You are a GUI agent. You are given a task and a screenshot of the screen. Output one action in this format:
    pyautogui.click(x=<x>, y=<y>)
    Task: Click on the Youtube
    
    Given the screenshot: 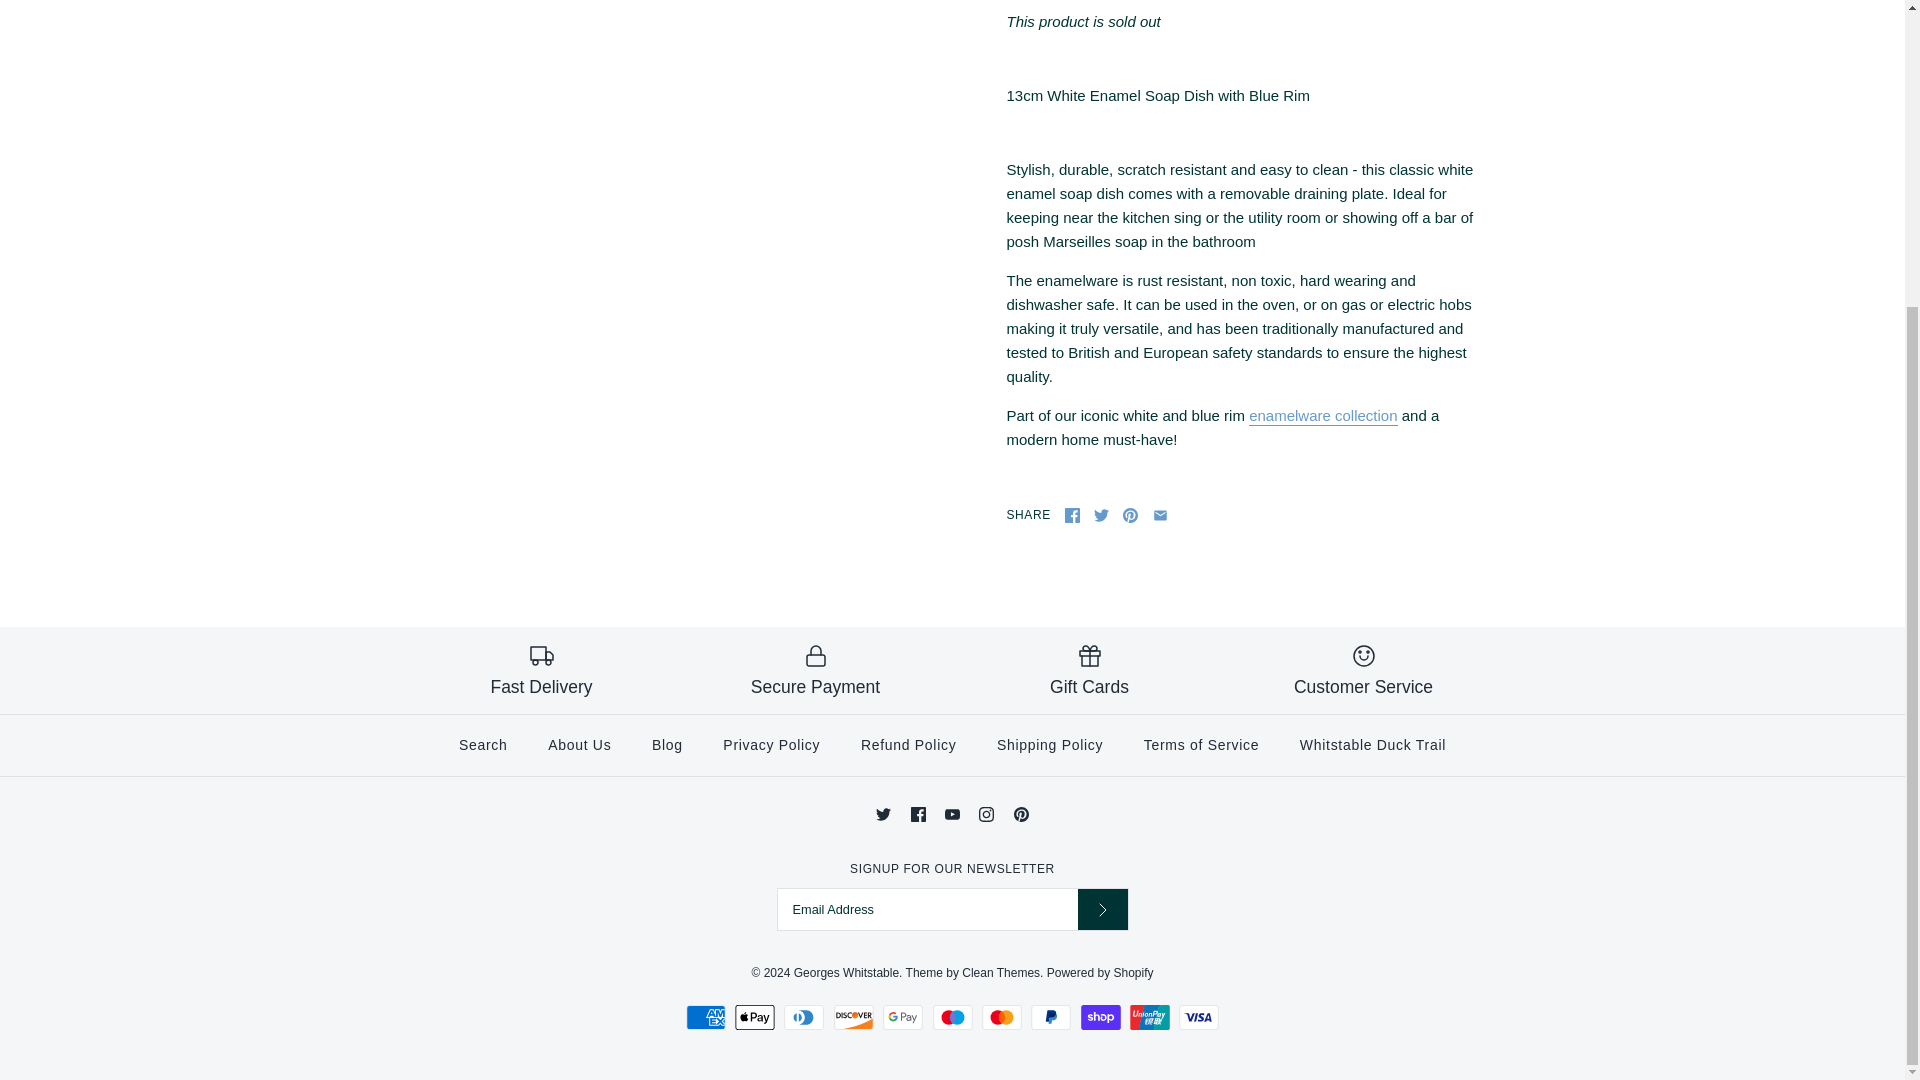 What is the action you would take?
    pyautogui.click(x=952, y=814)
    